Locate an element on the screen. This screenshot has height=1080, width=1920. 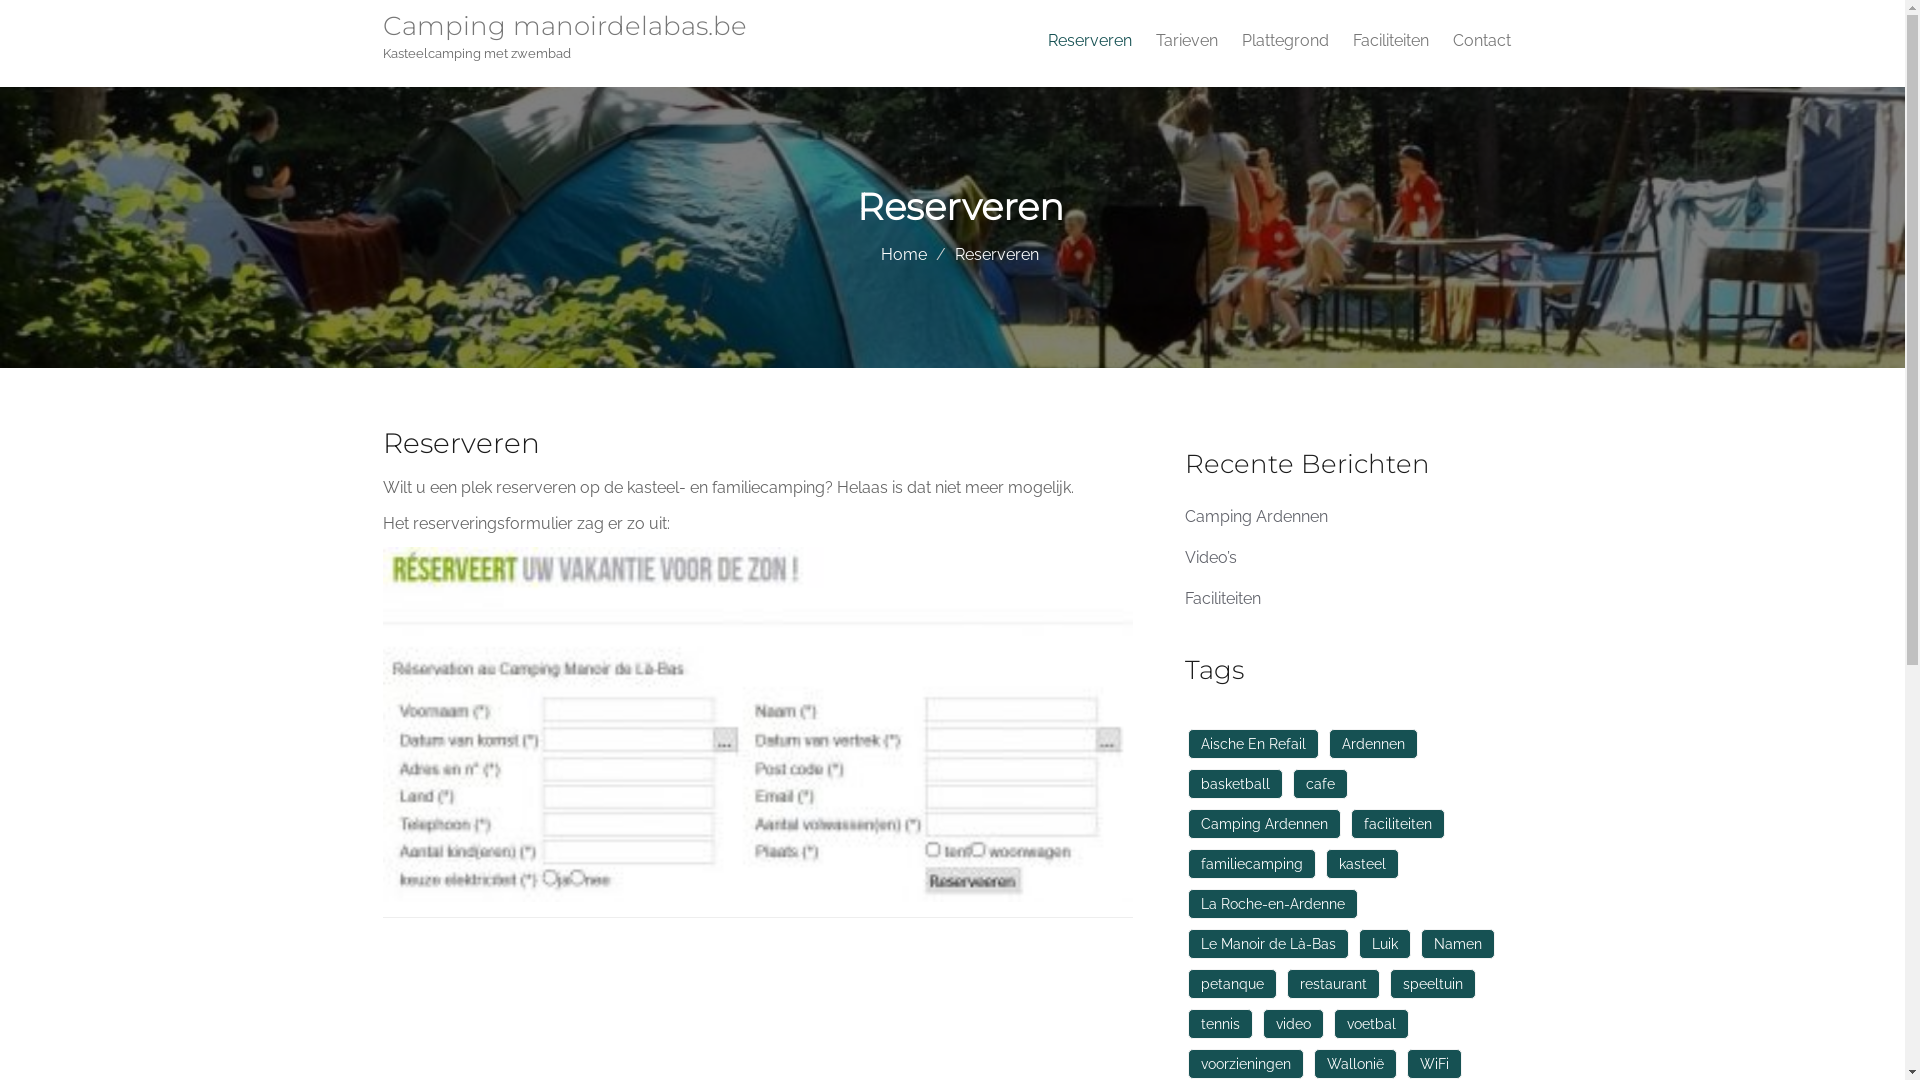
Ardennen is located at coordinates (1372, 744).